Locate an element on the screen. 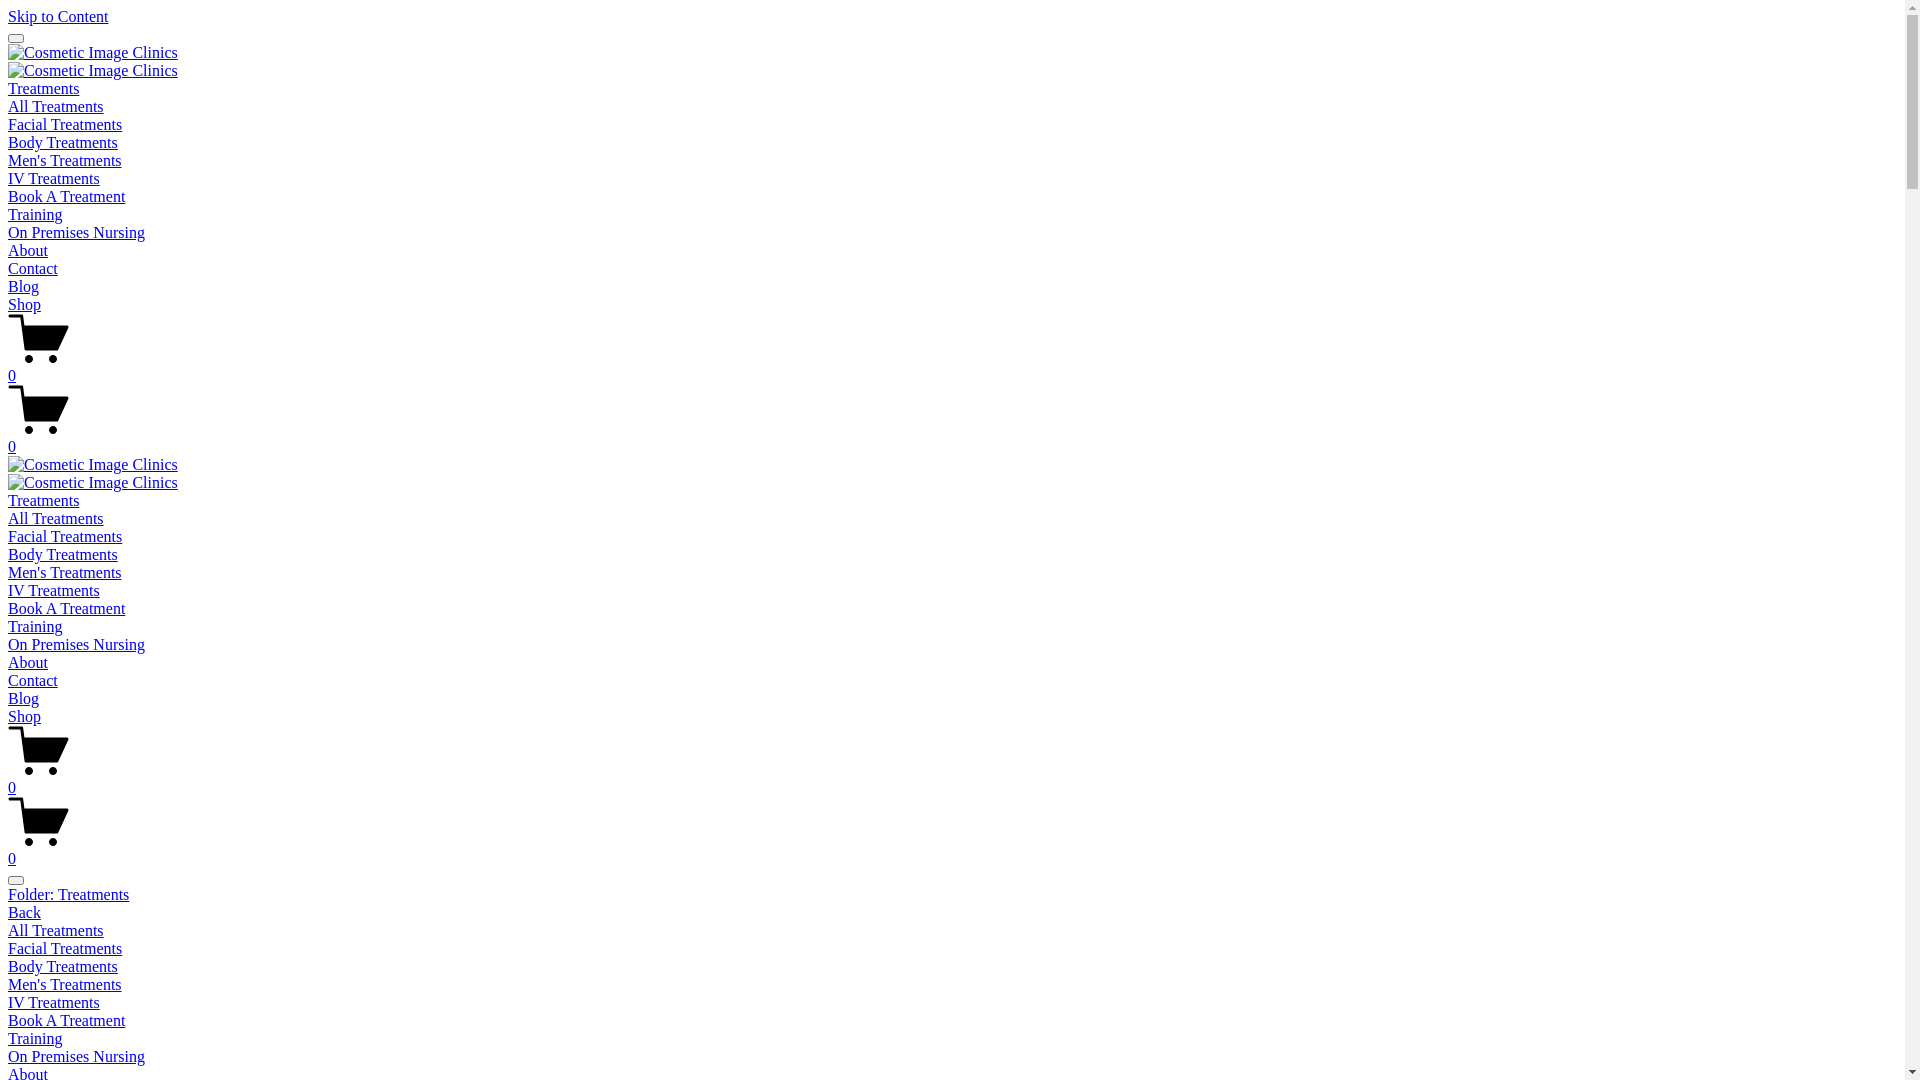 The width and height of the screenshot is (1920, 1080). Body Treatments is located at coordinates (952, 967).